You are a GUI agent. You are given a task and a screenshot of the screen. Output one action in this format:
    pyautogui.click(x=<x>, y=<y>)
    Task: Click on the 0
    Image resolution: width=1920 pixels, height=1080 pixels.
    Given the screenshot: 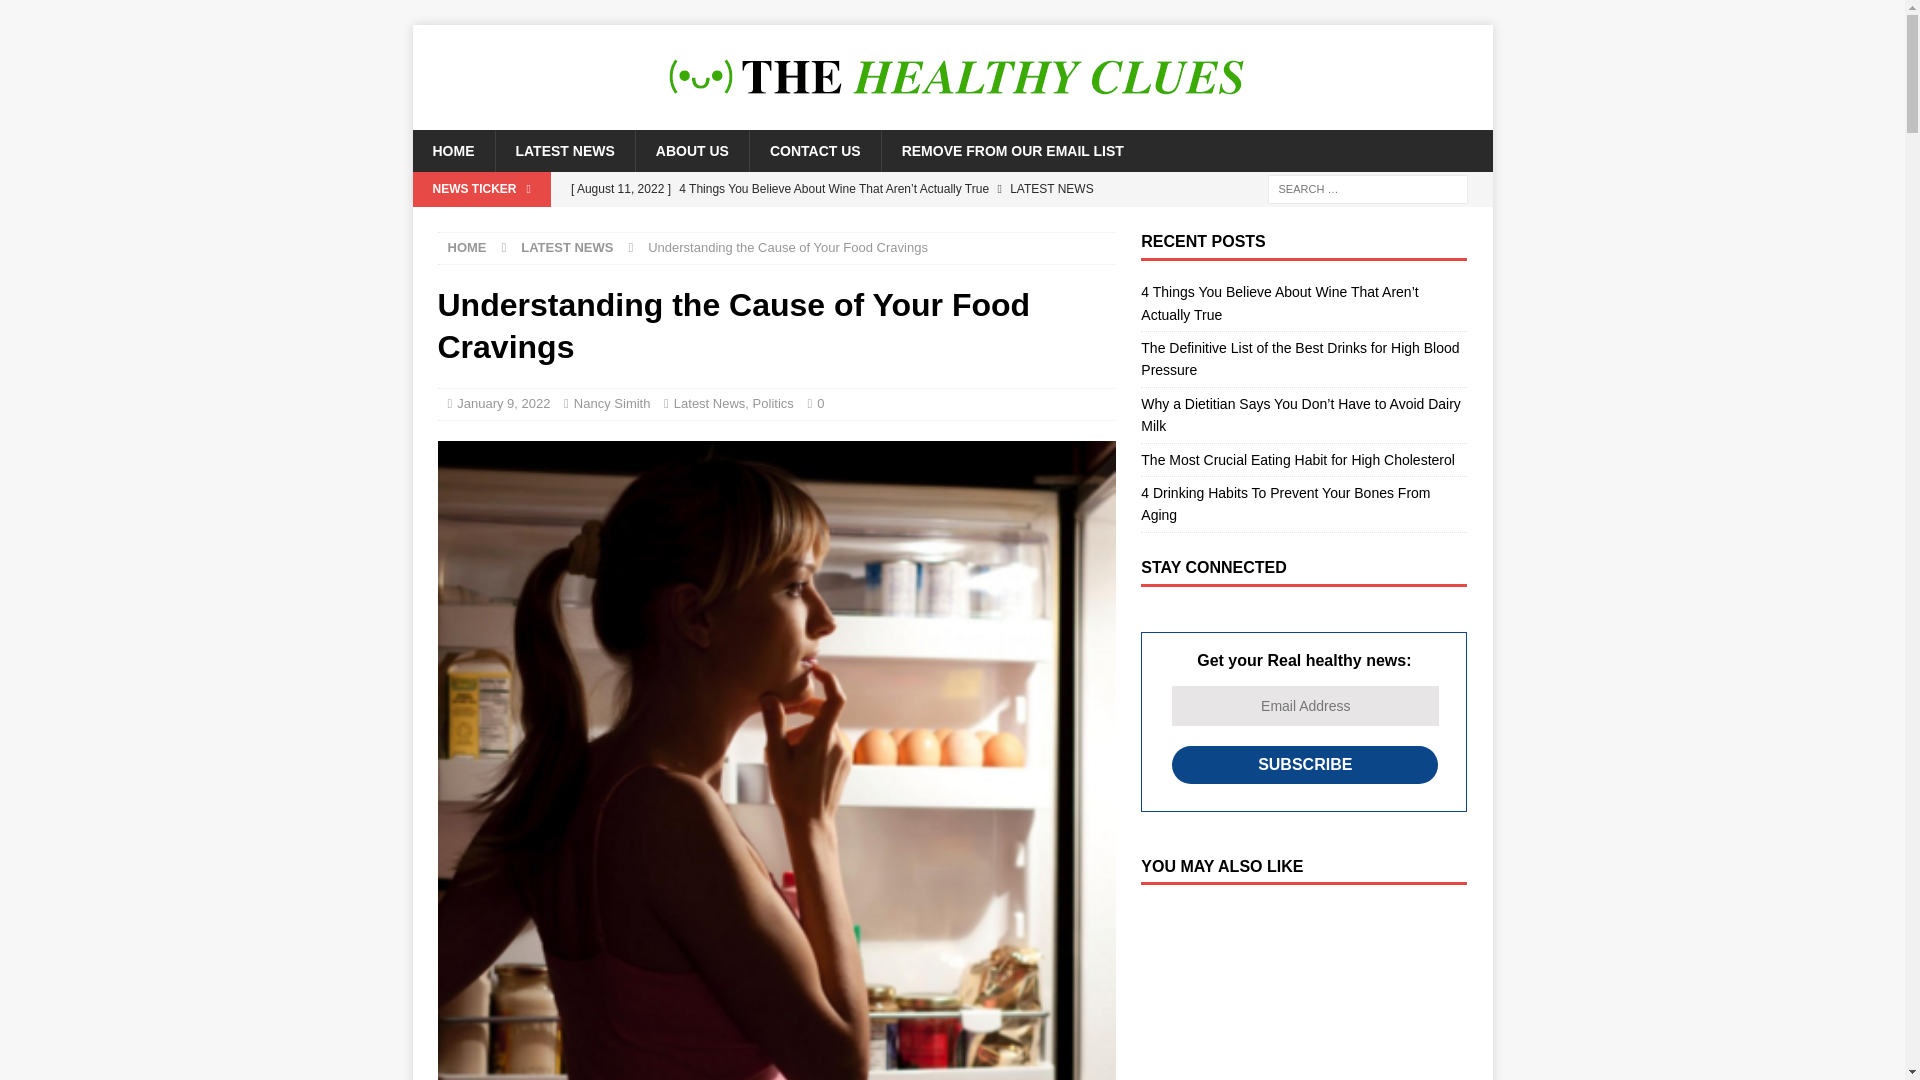 What is the action you would take?
    pyautogui.click(x=825, y=404)
    